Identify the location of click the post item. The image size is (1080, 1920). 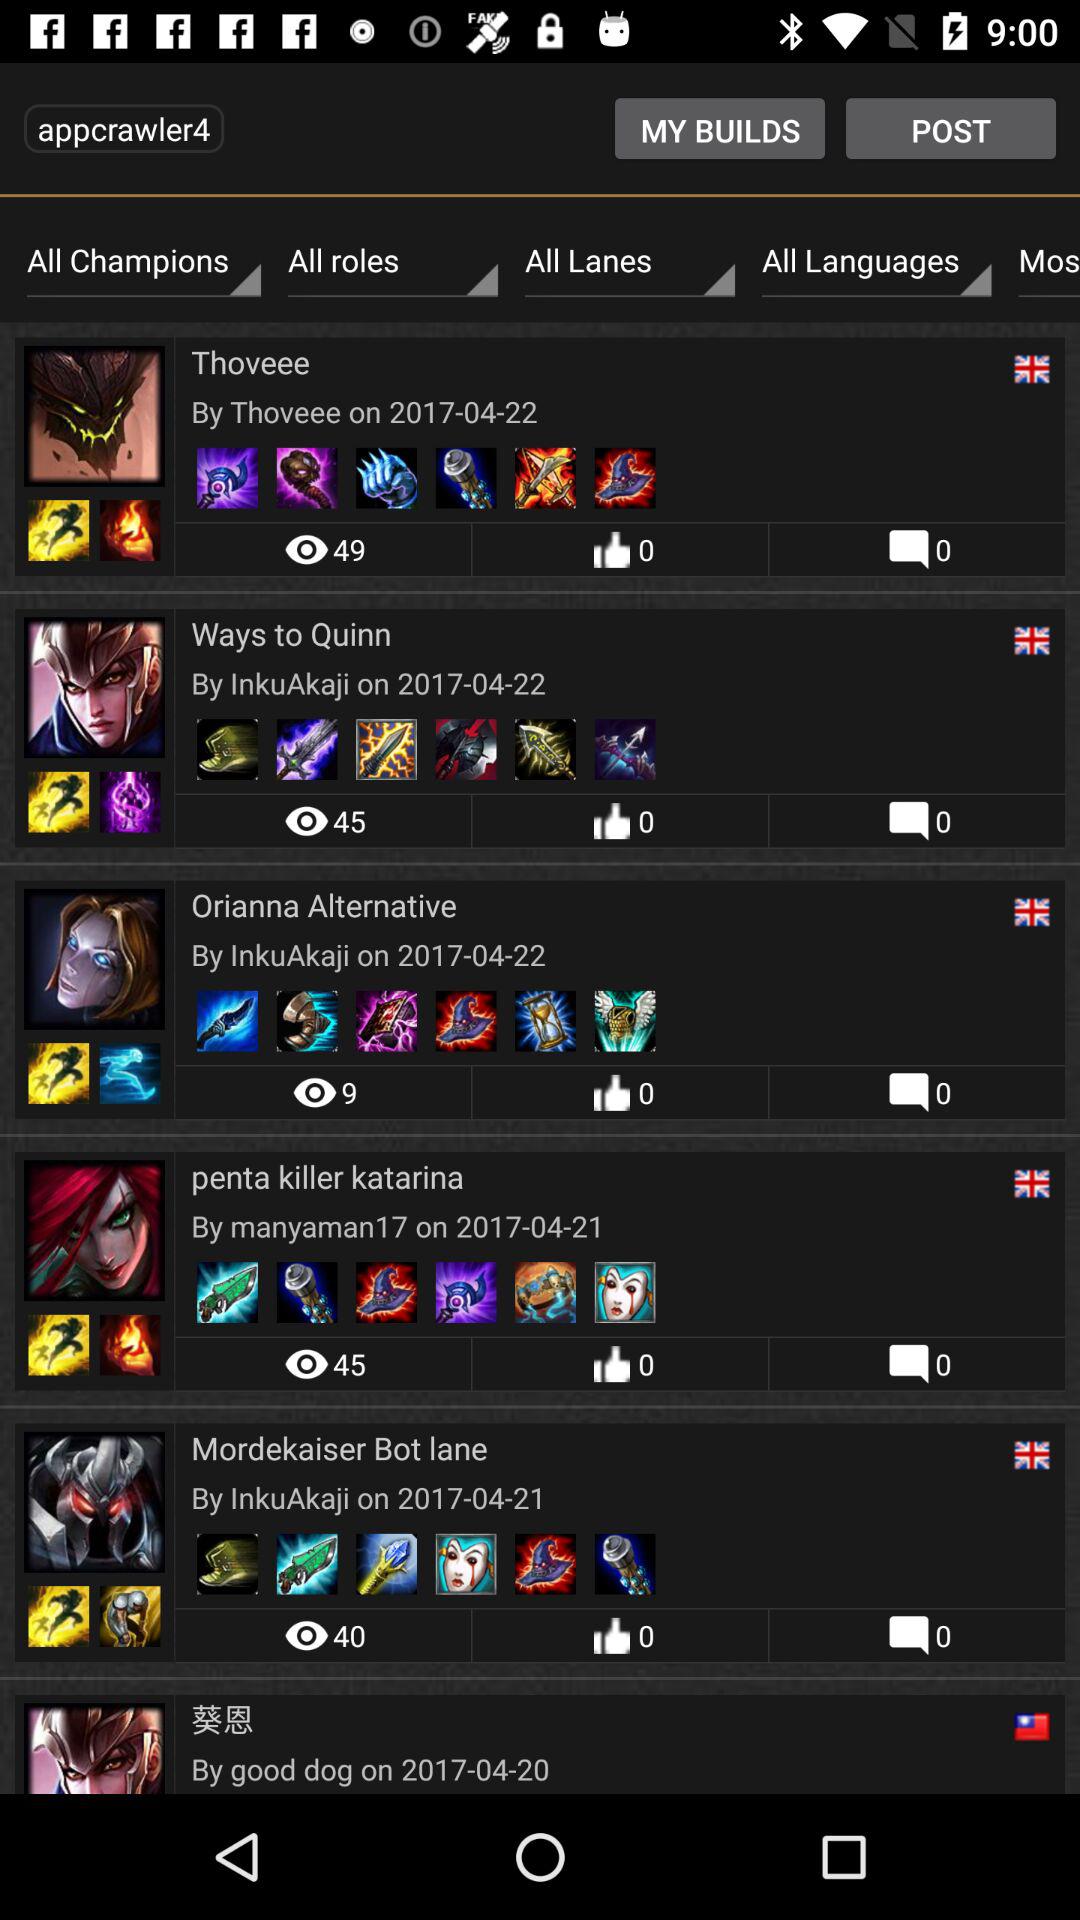
(950, 128).